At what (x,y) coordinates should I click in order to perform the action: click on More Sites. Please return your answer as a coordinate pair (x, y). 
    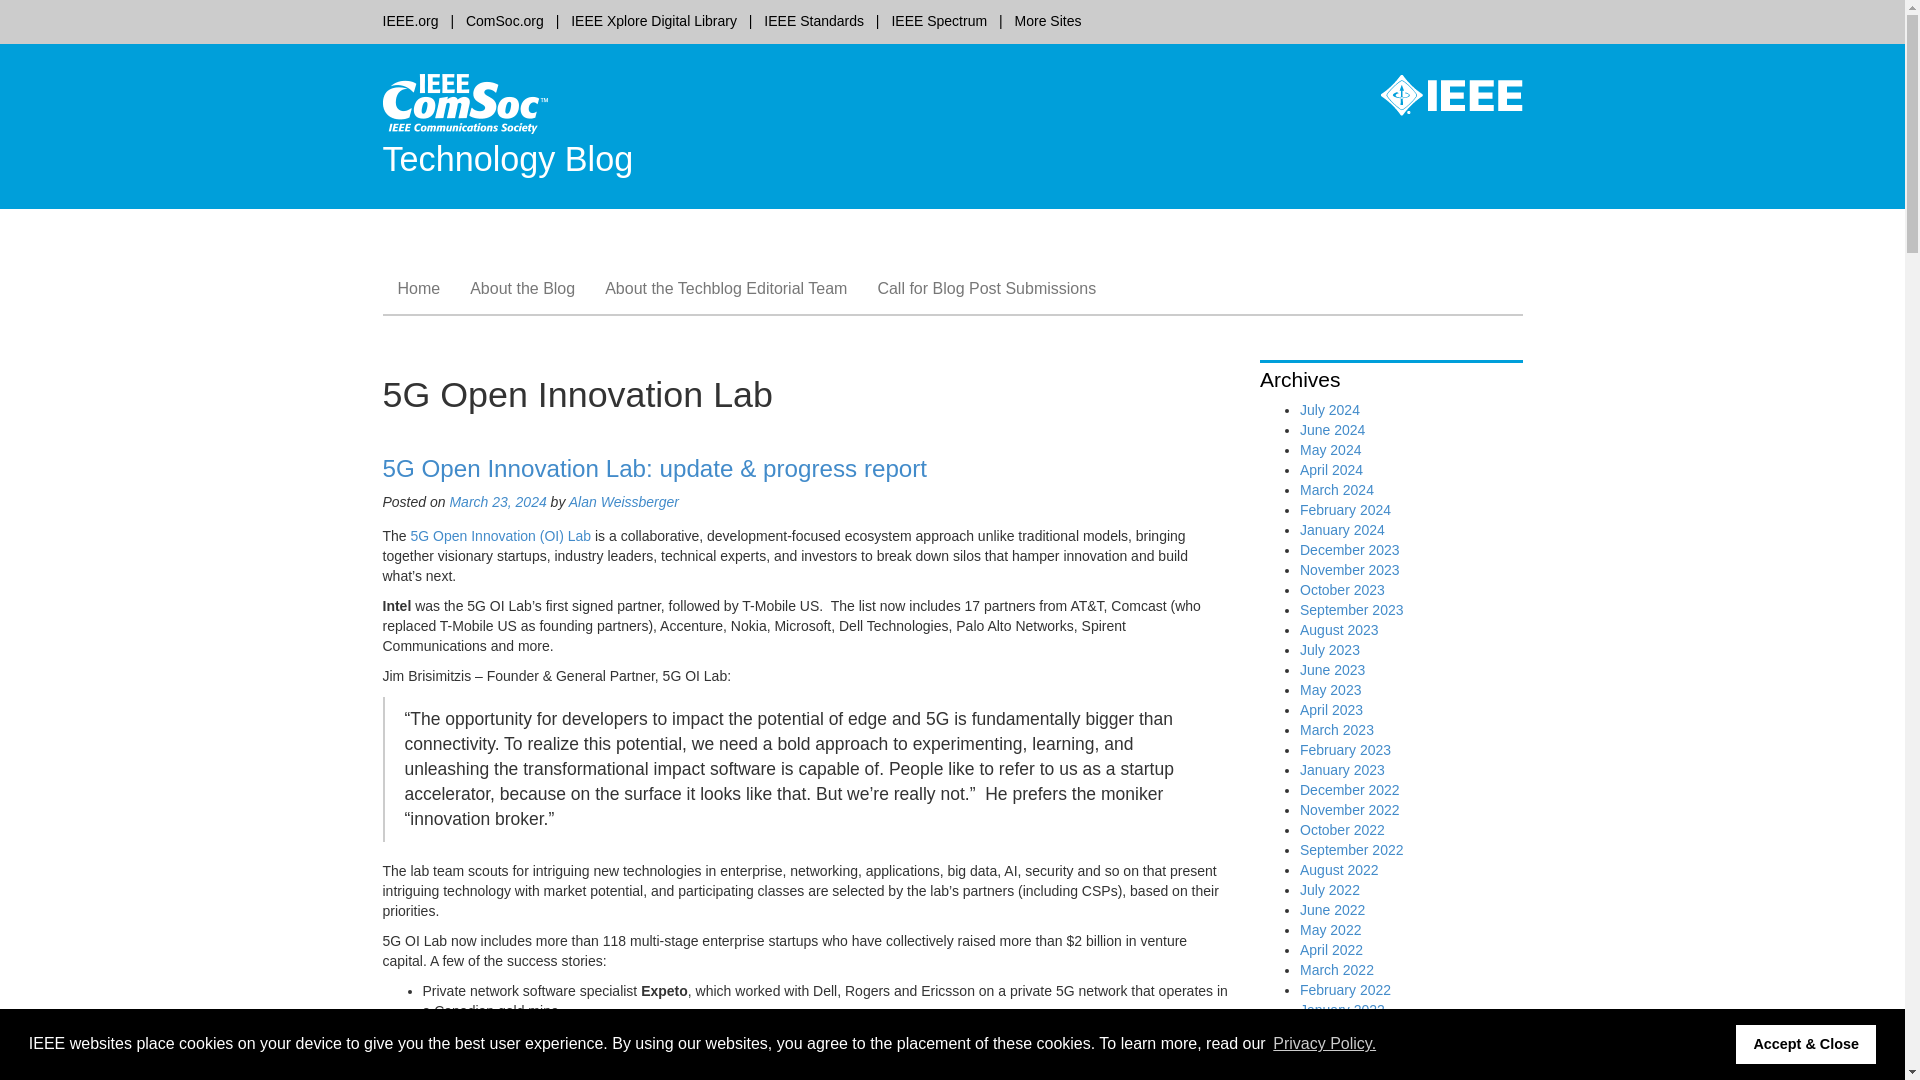
    Looking at the image, I should click on (1048, 20).